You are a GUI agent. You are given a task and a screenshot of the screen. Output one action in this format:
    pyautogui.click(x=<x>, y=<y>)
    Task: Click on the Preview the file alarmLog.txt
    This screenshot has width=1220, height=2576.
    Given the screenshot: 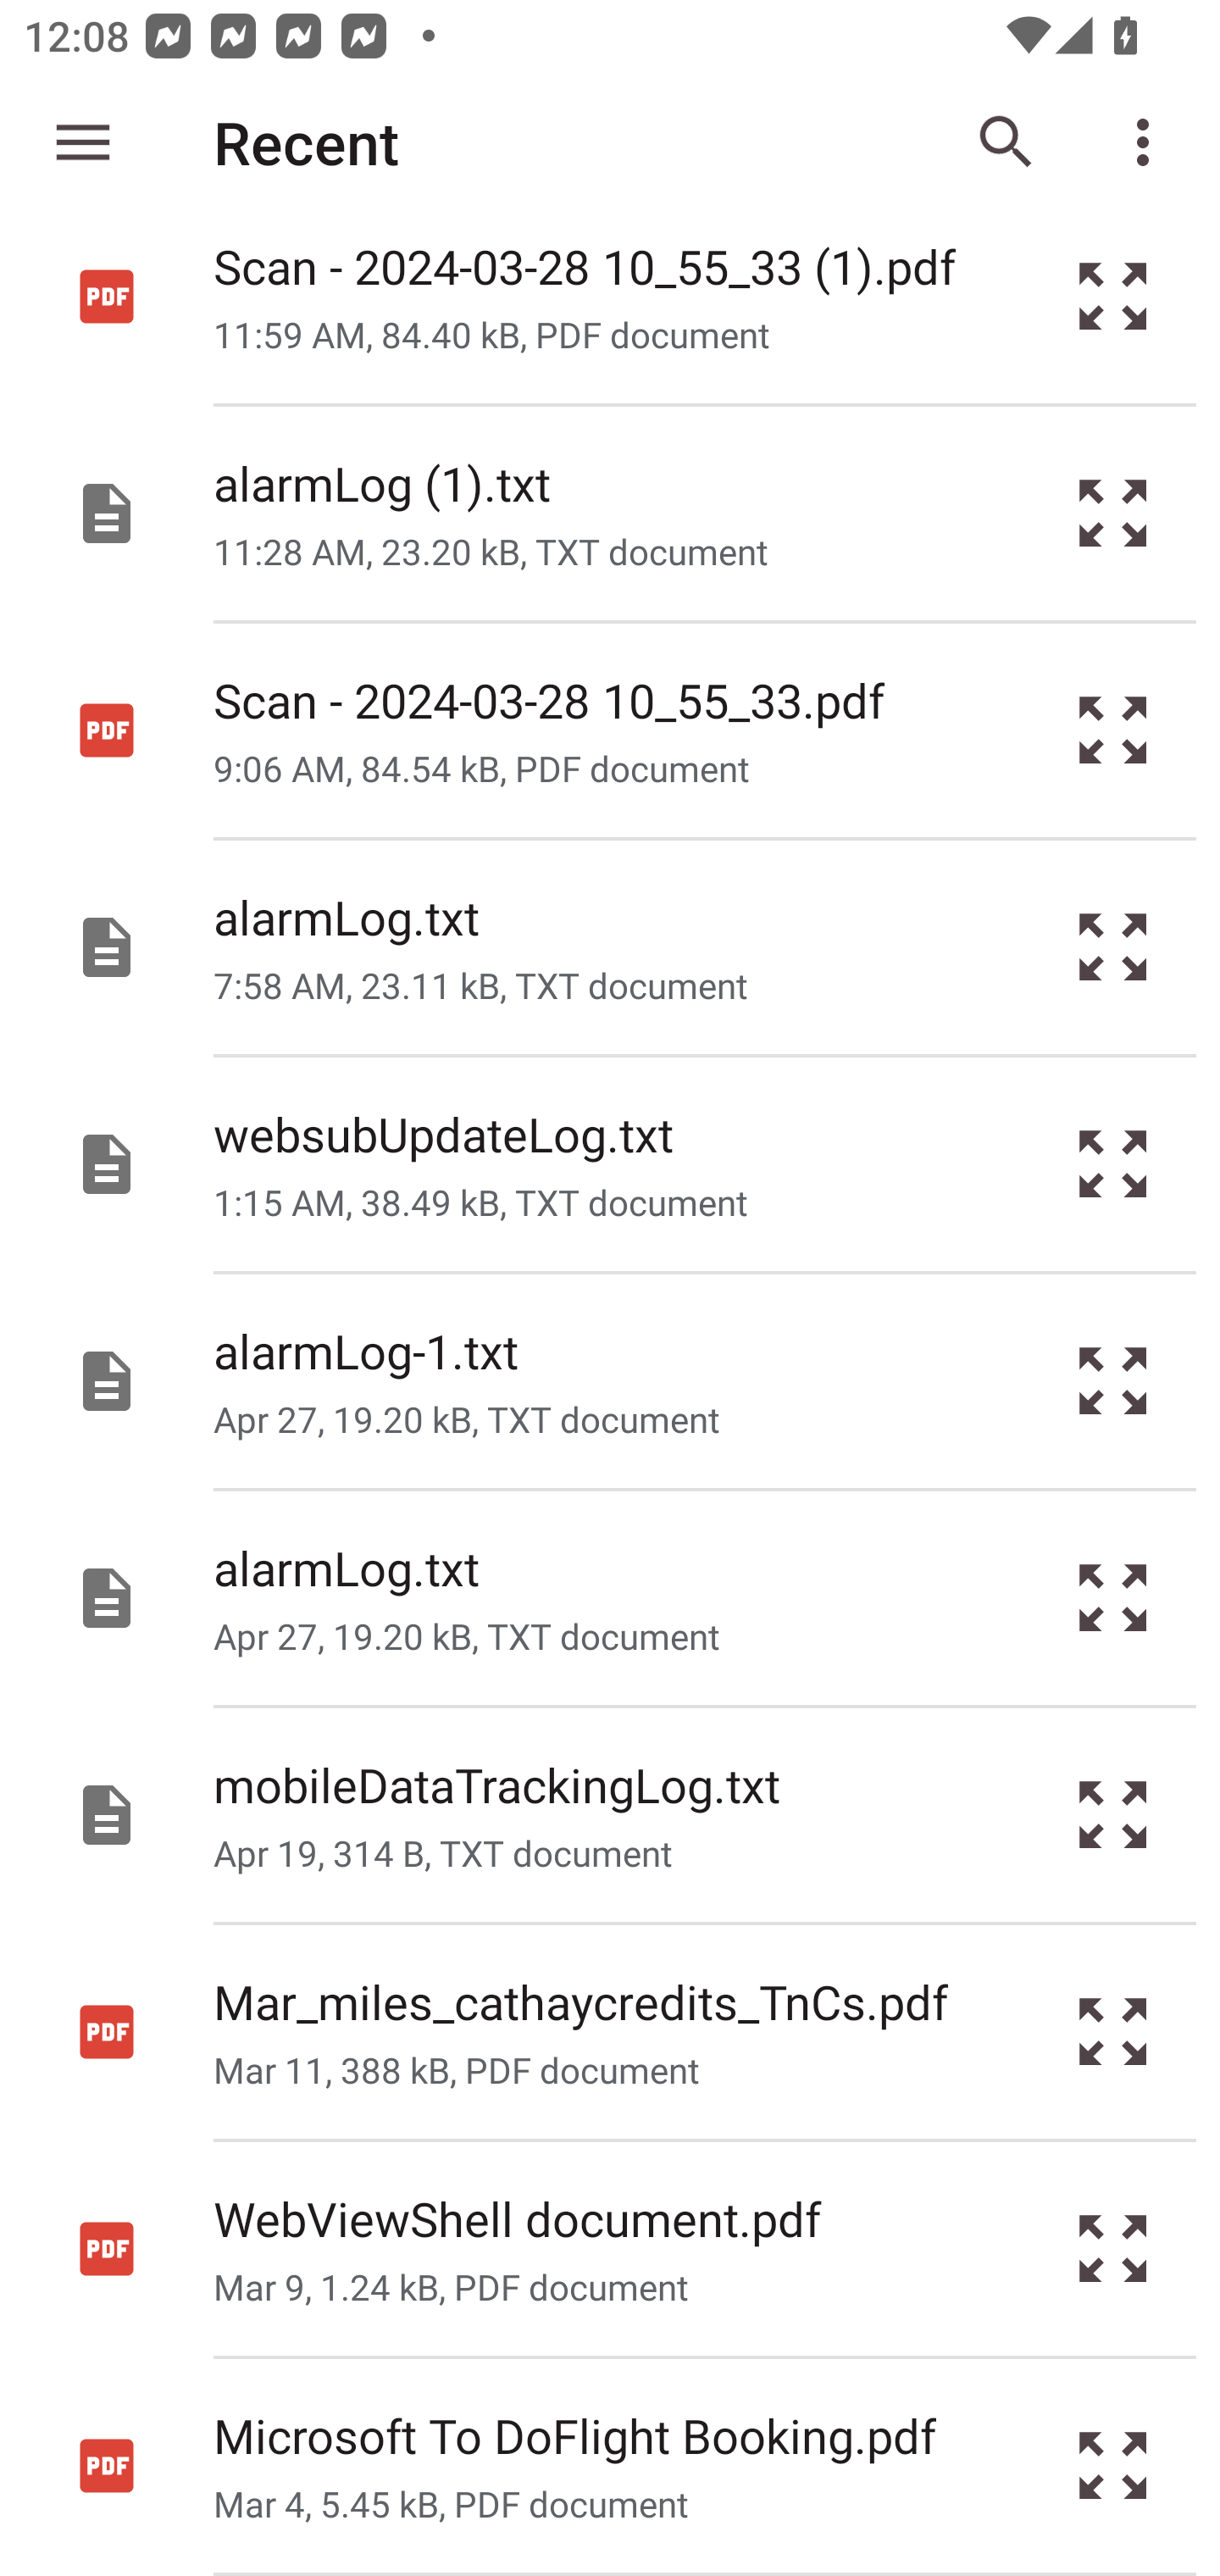 What is the action you would take?
    pyautogui.click(x=1113, y=947)
    